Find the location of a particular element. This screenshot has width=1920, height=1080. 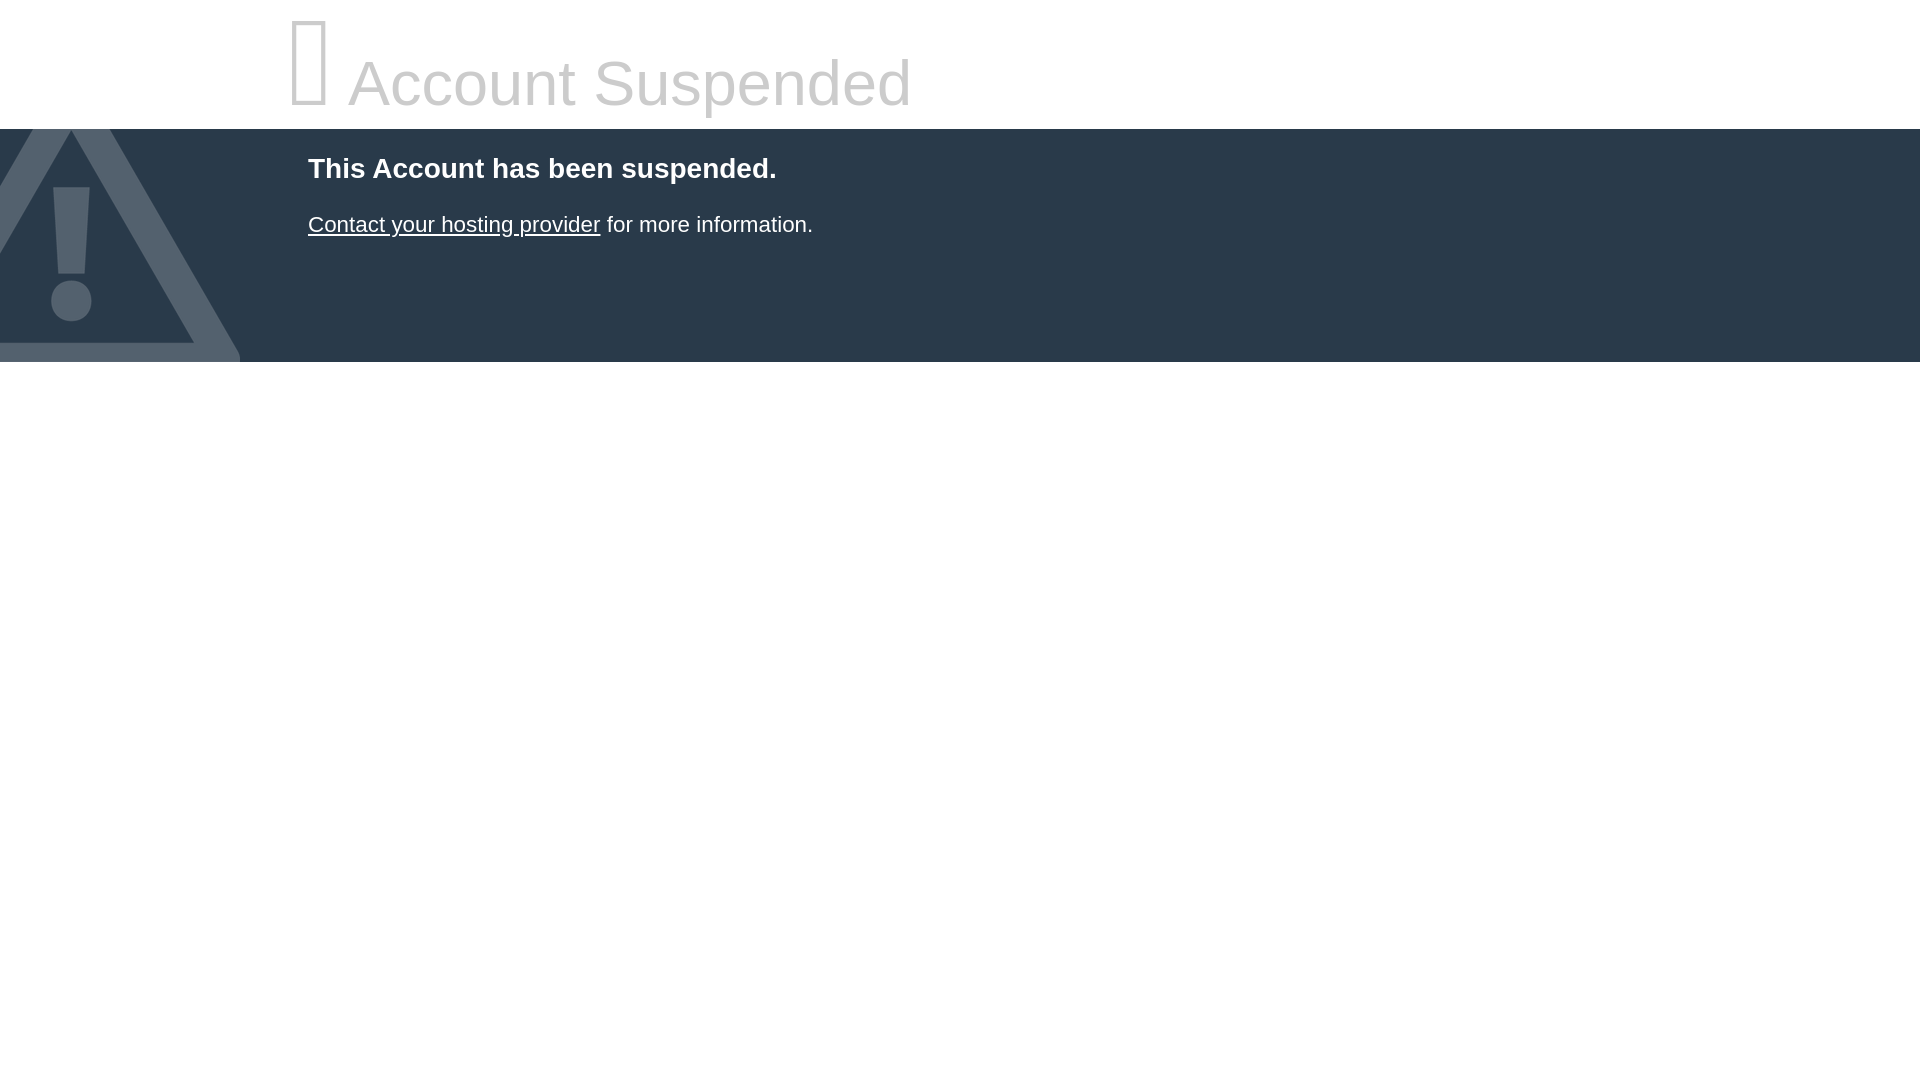

Contact your hosting provider is located at coordinates (453, 224).